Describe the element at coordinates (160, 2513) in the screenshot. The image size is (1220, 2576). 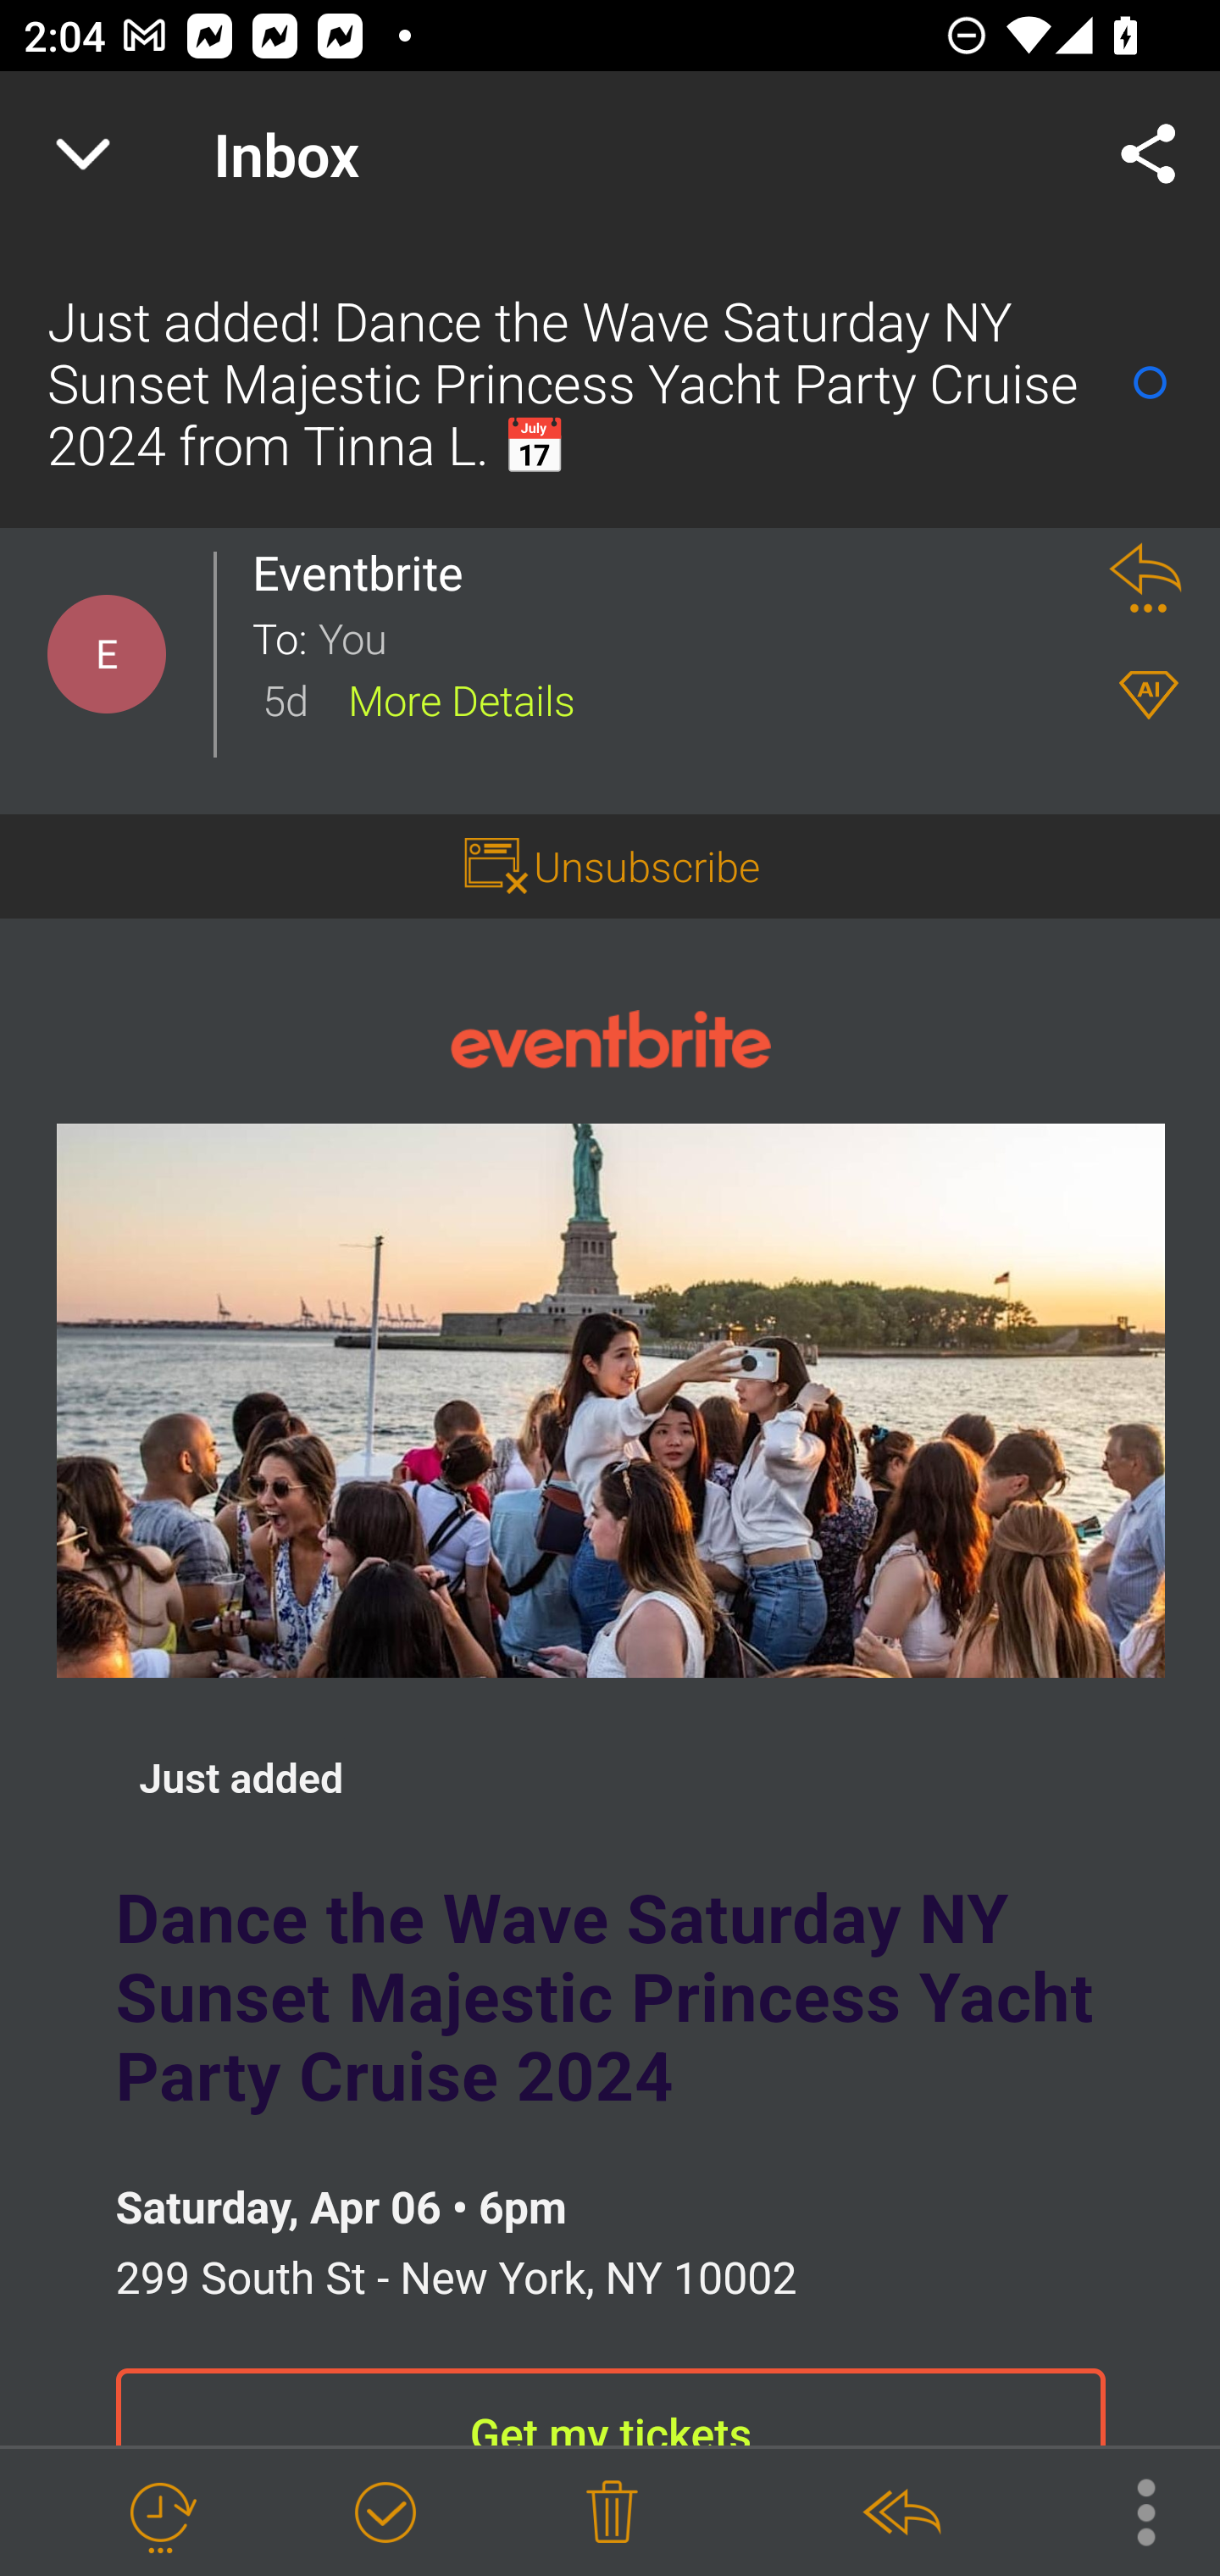
I see `Snooze` at that location.